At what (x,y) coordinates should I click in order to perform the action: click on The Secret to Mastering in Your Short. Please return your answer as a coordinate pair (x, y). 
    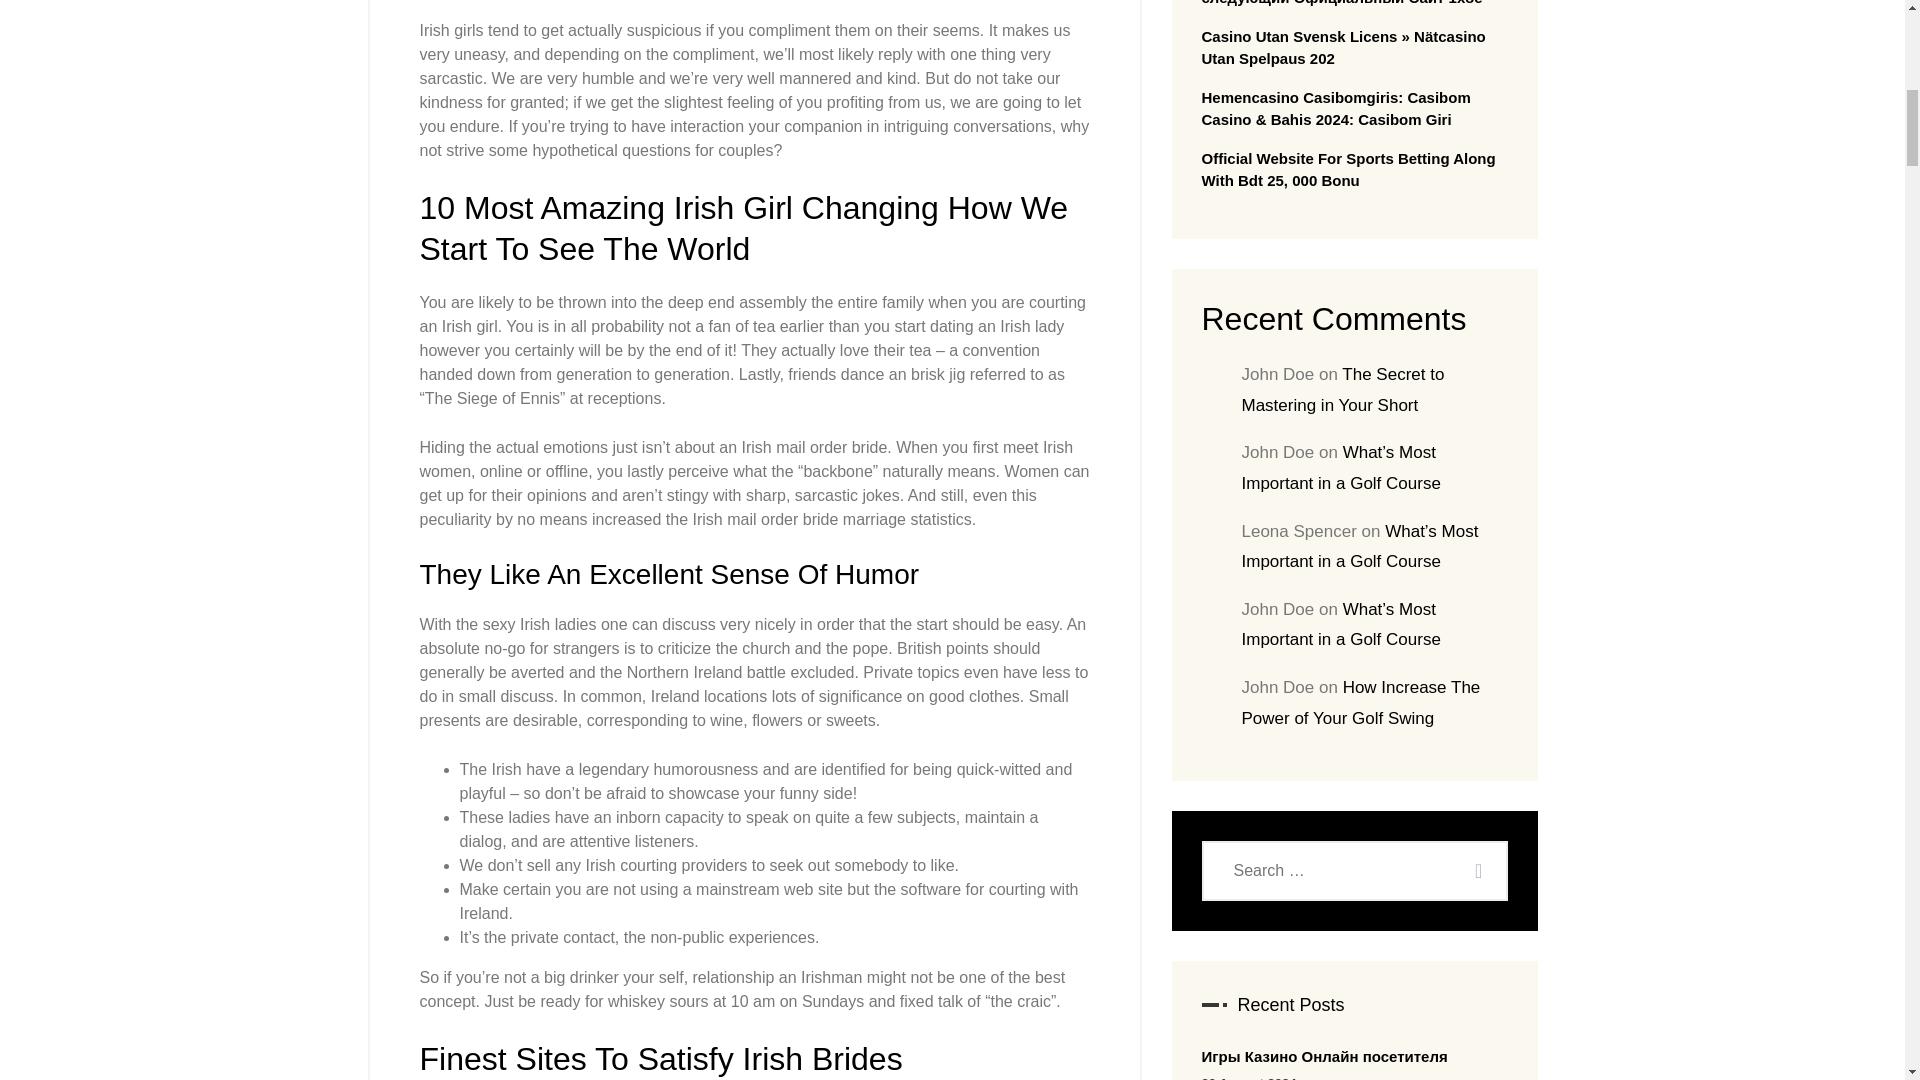
    Looking at the image, I should click on (1344, 390).